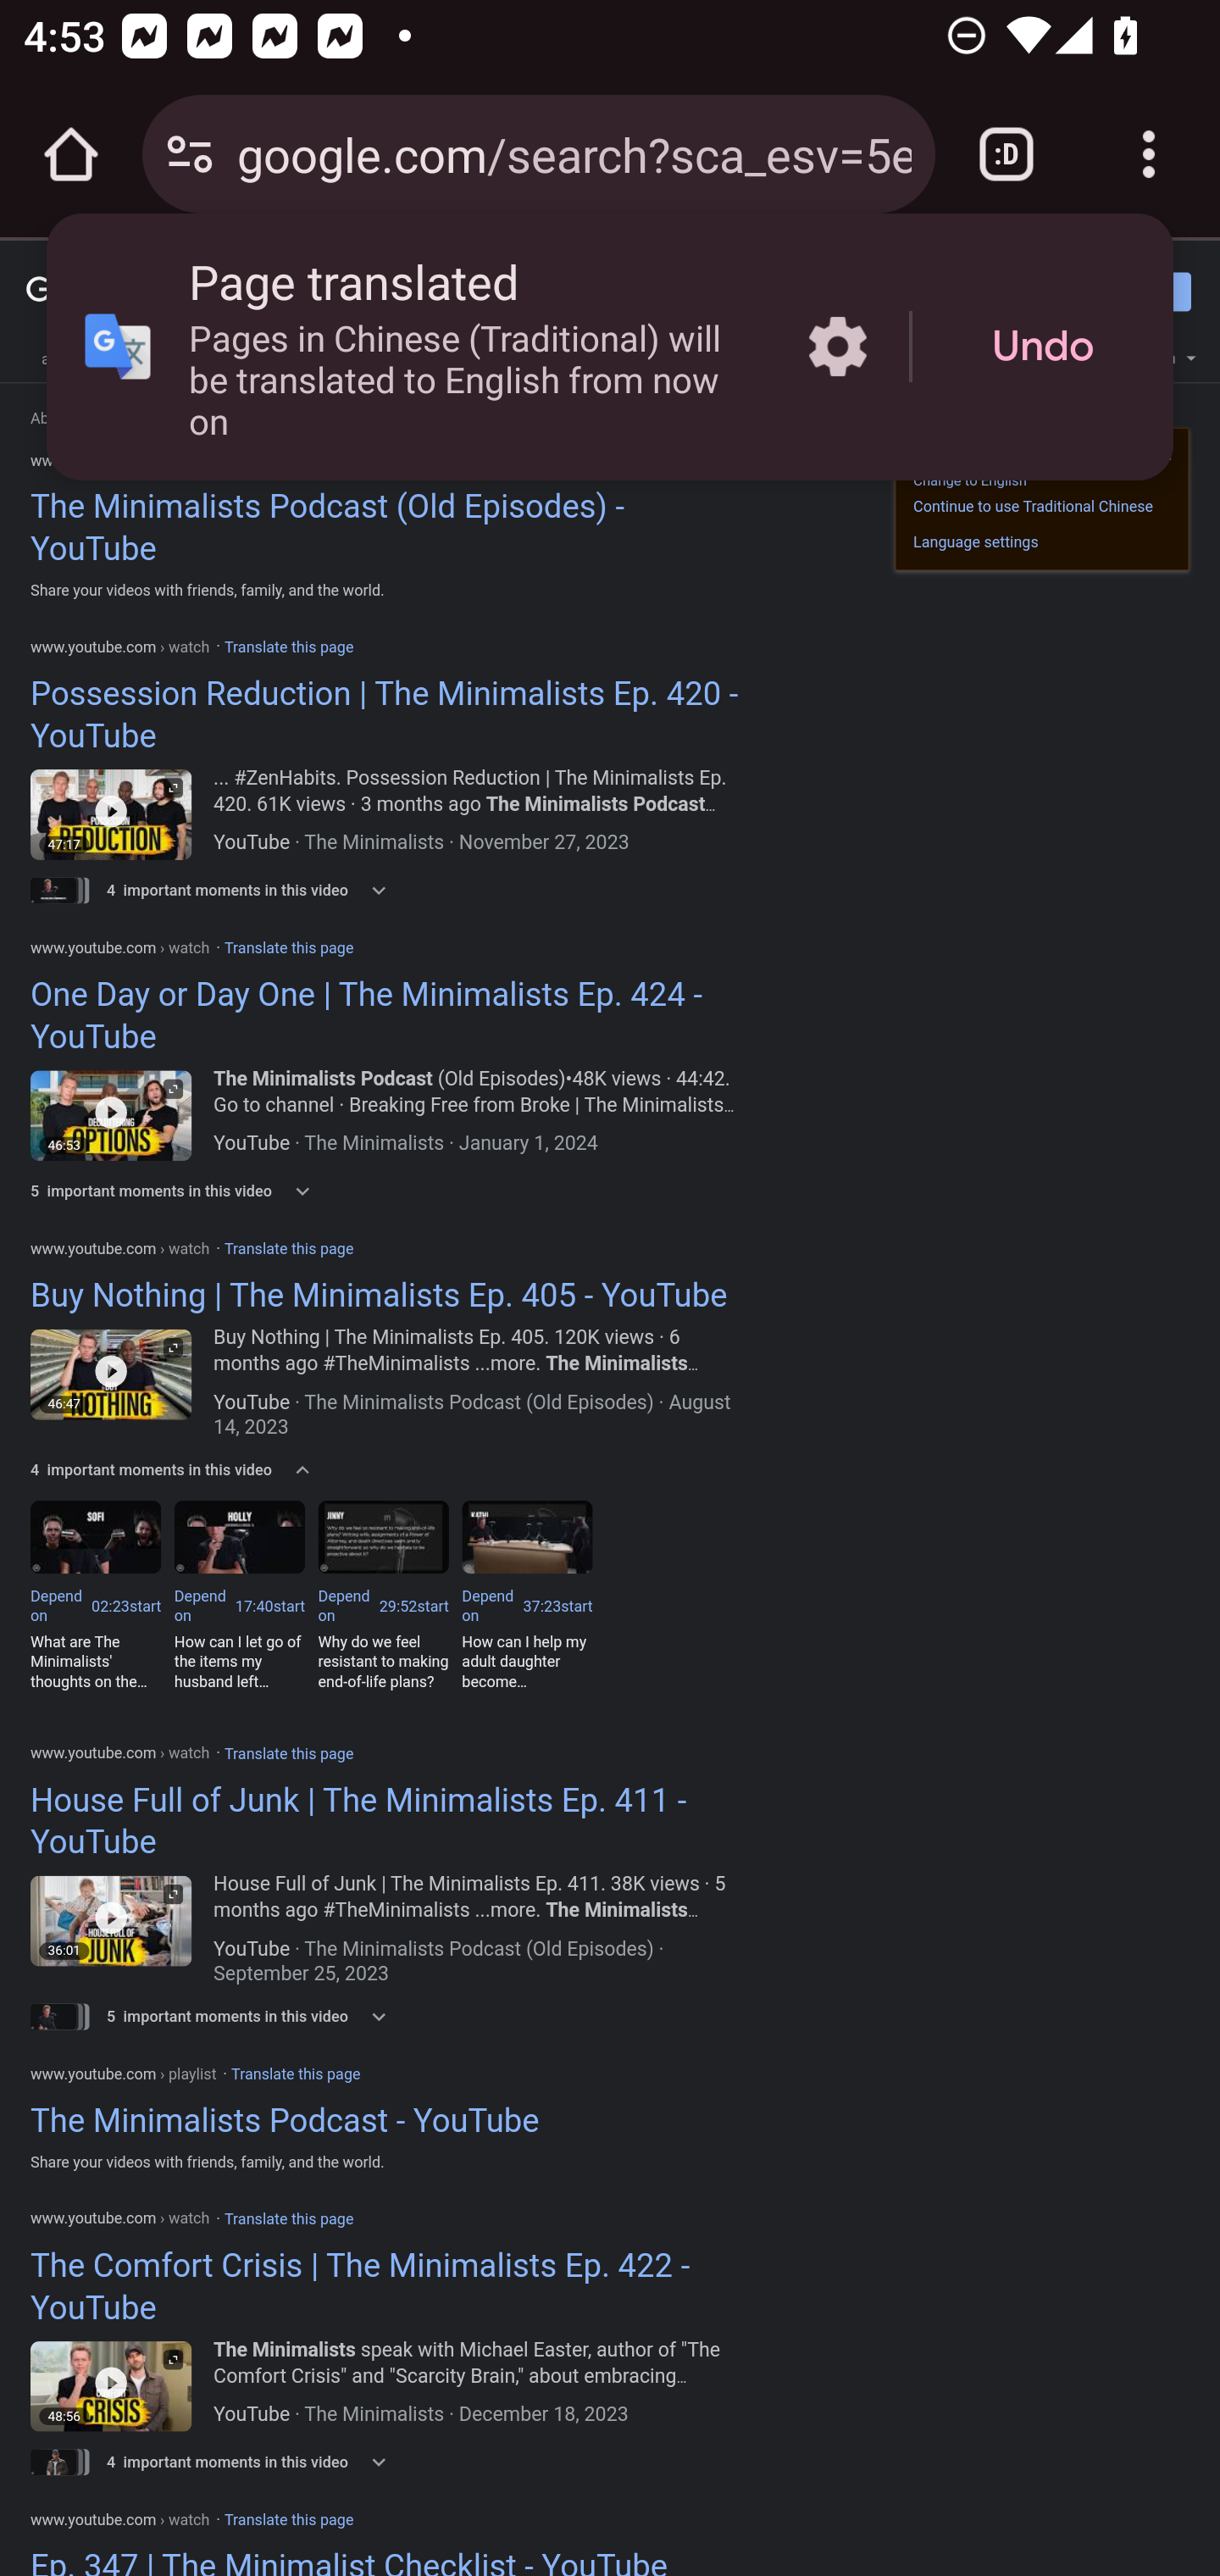 The height and width of the screenshot is (2576, 1220). Describe the element at coordinates (297, 2074) in the screenshot. I see `Translate this page` at that location.